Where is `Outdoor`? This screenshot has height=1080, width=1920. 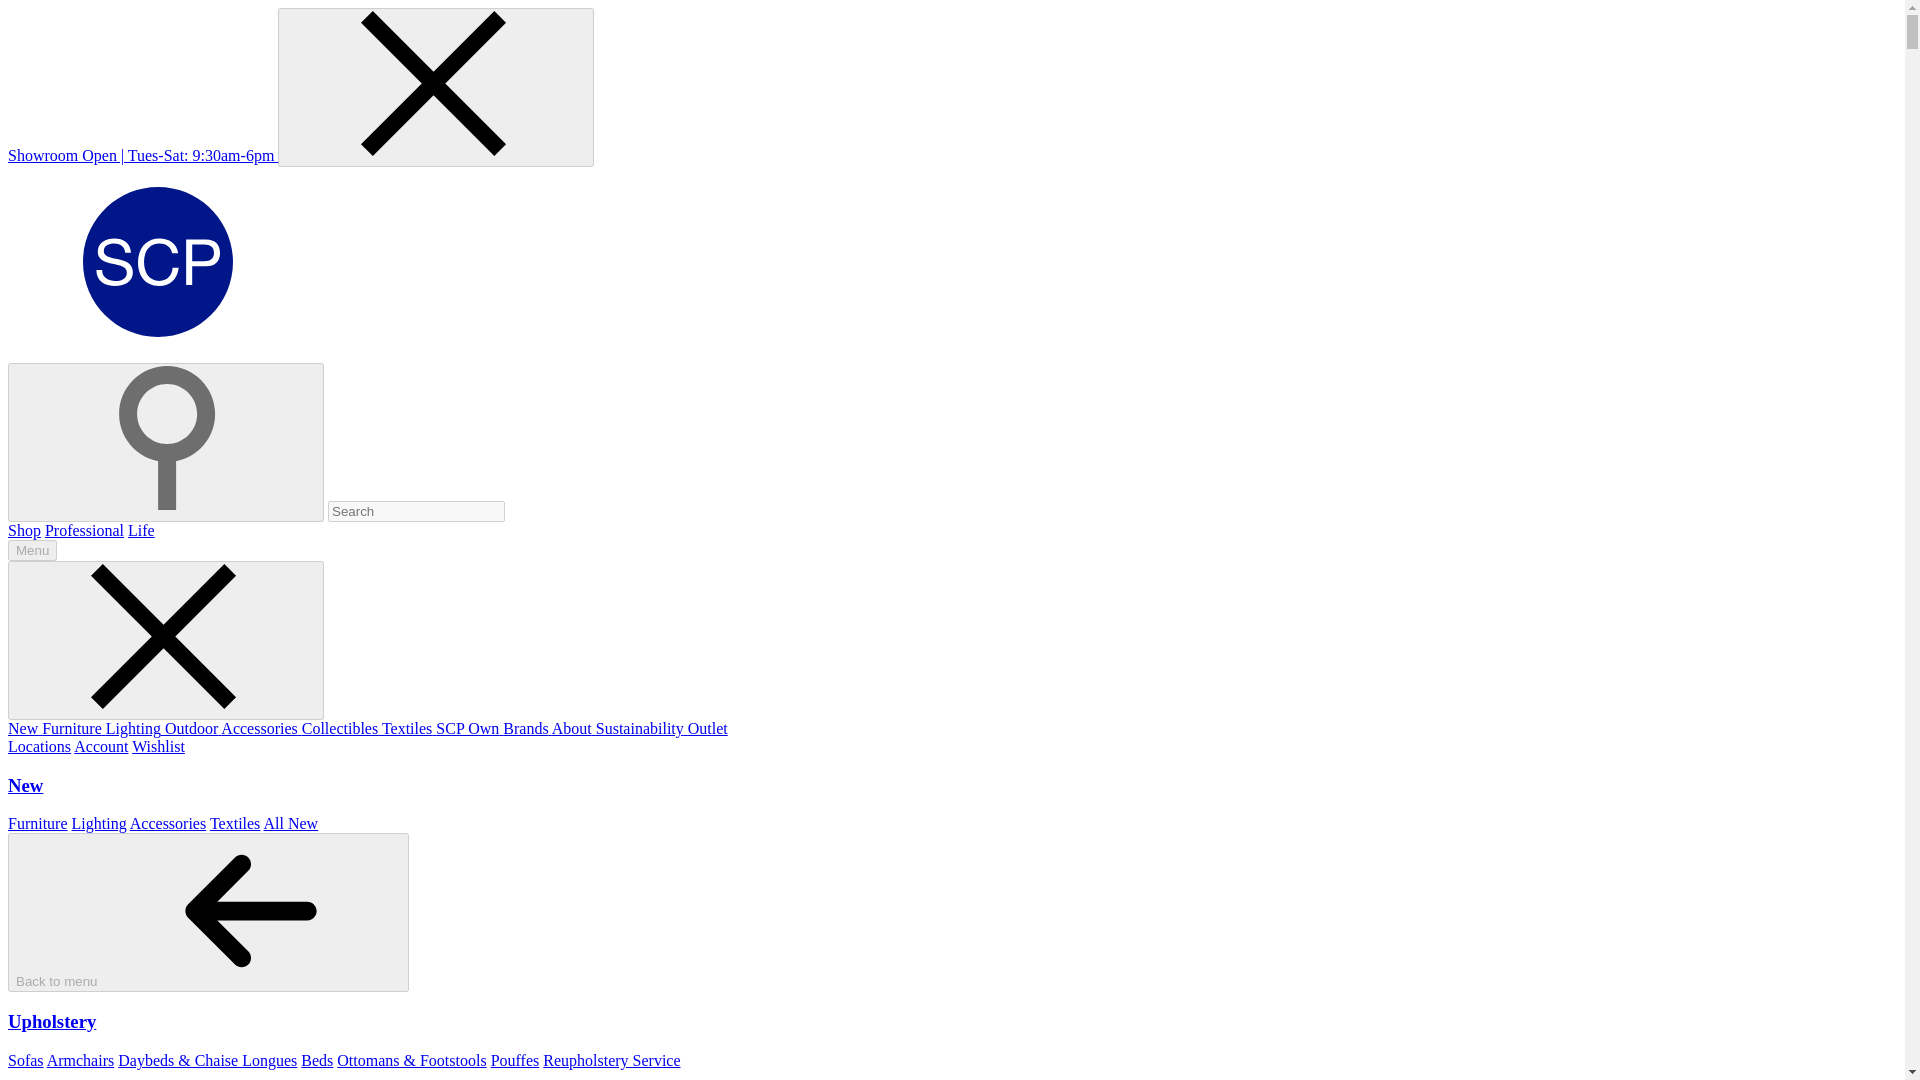 Outdoor is located at coordinates (192, 728).